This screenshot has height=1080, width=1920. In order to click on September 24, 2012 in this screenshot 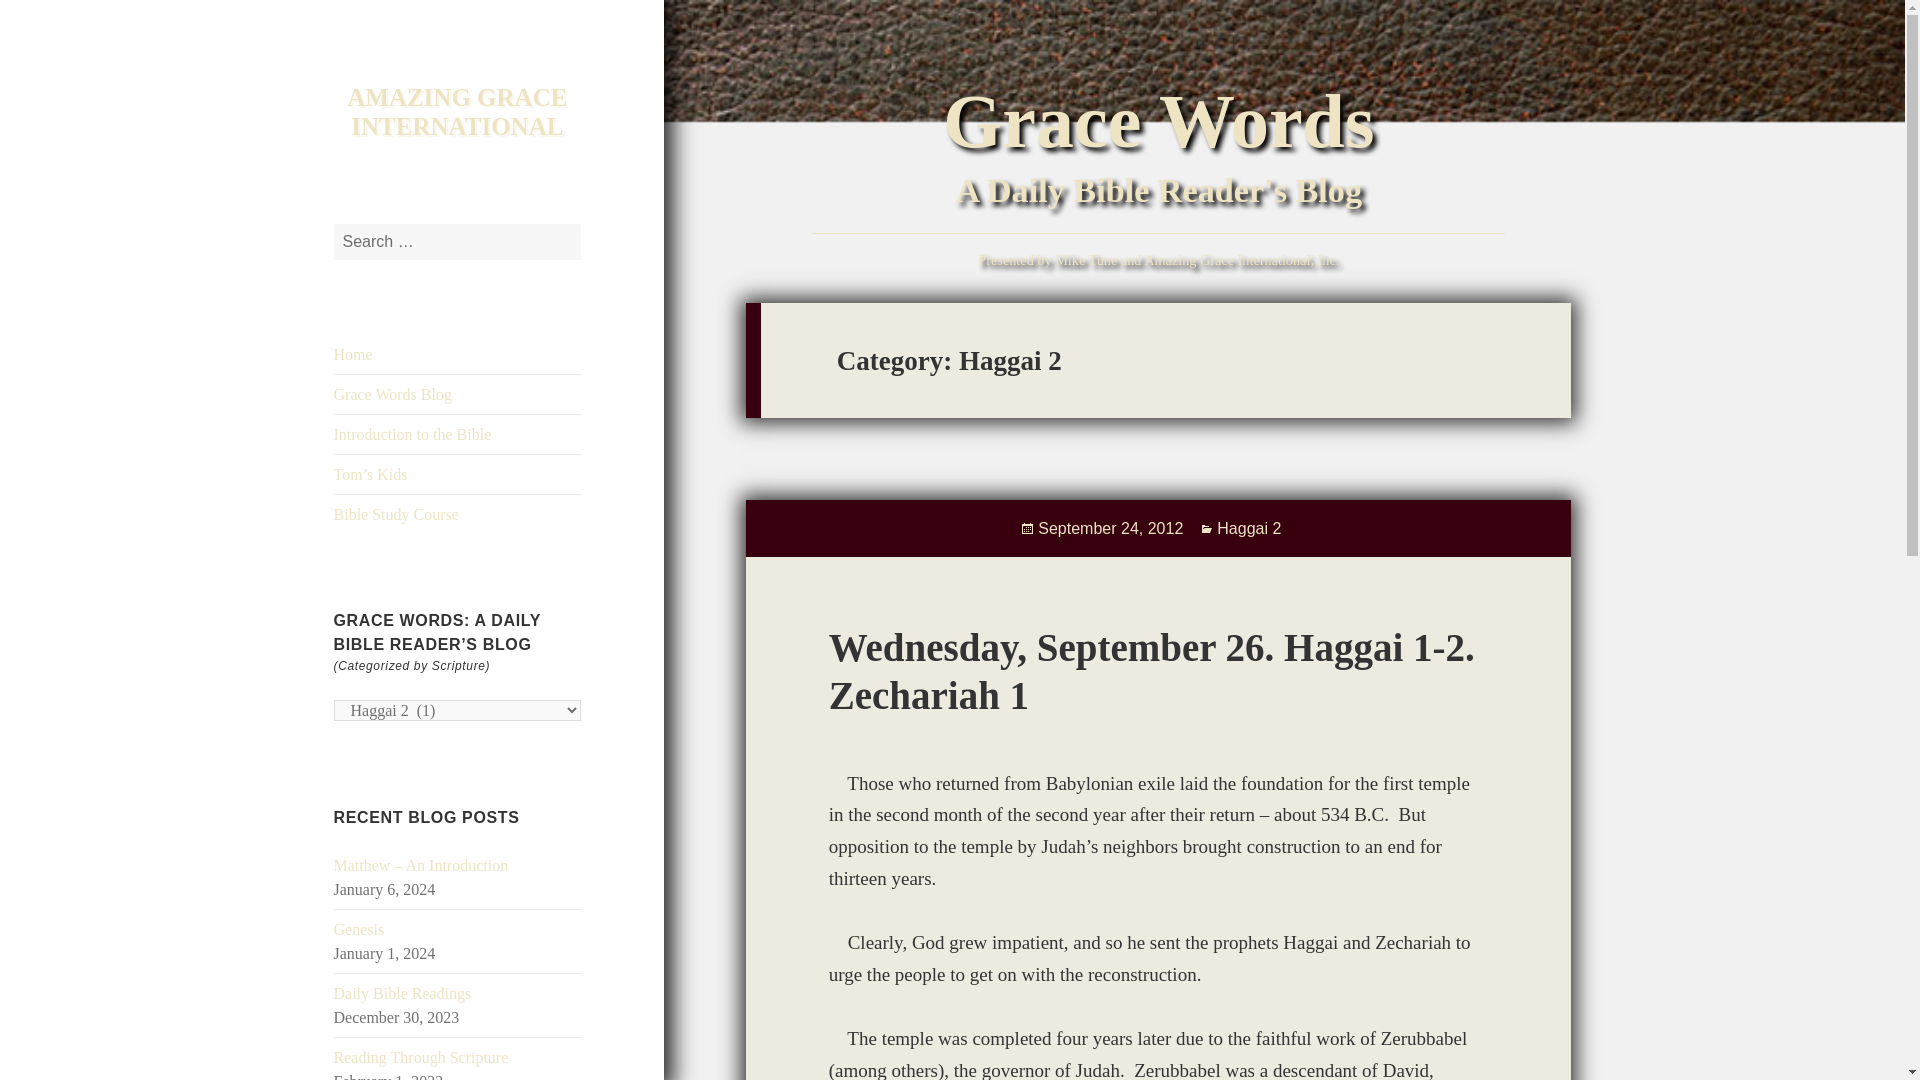, I will do `click(1110, 528)`.